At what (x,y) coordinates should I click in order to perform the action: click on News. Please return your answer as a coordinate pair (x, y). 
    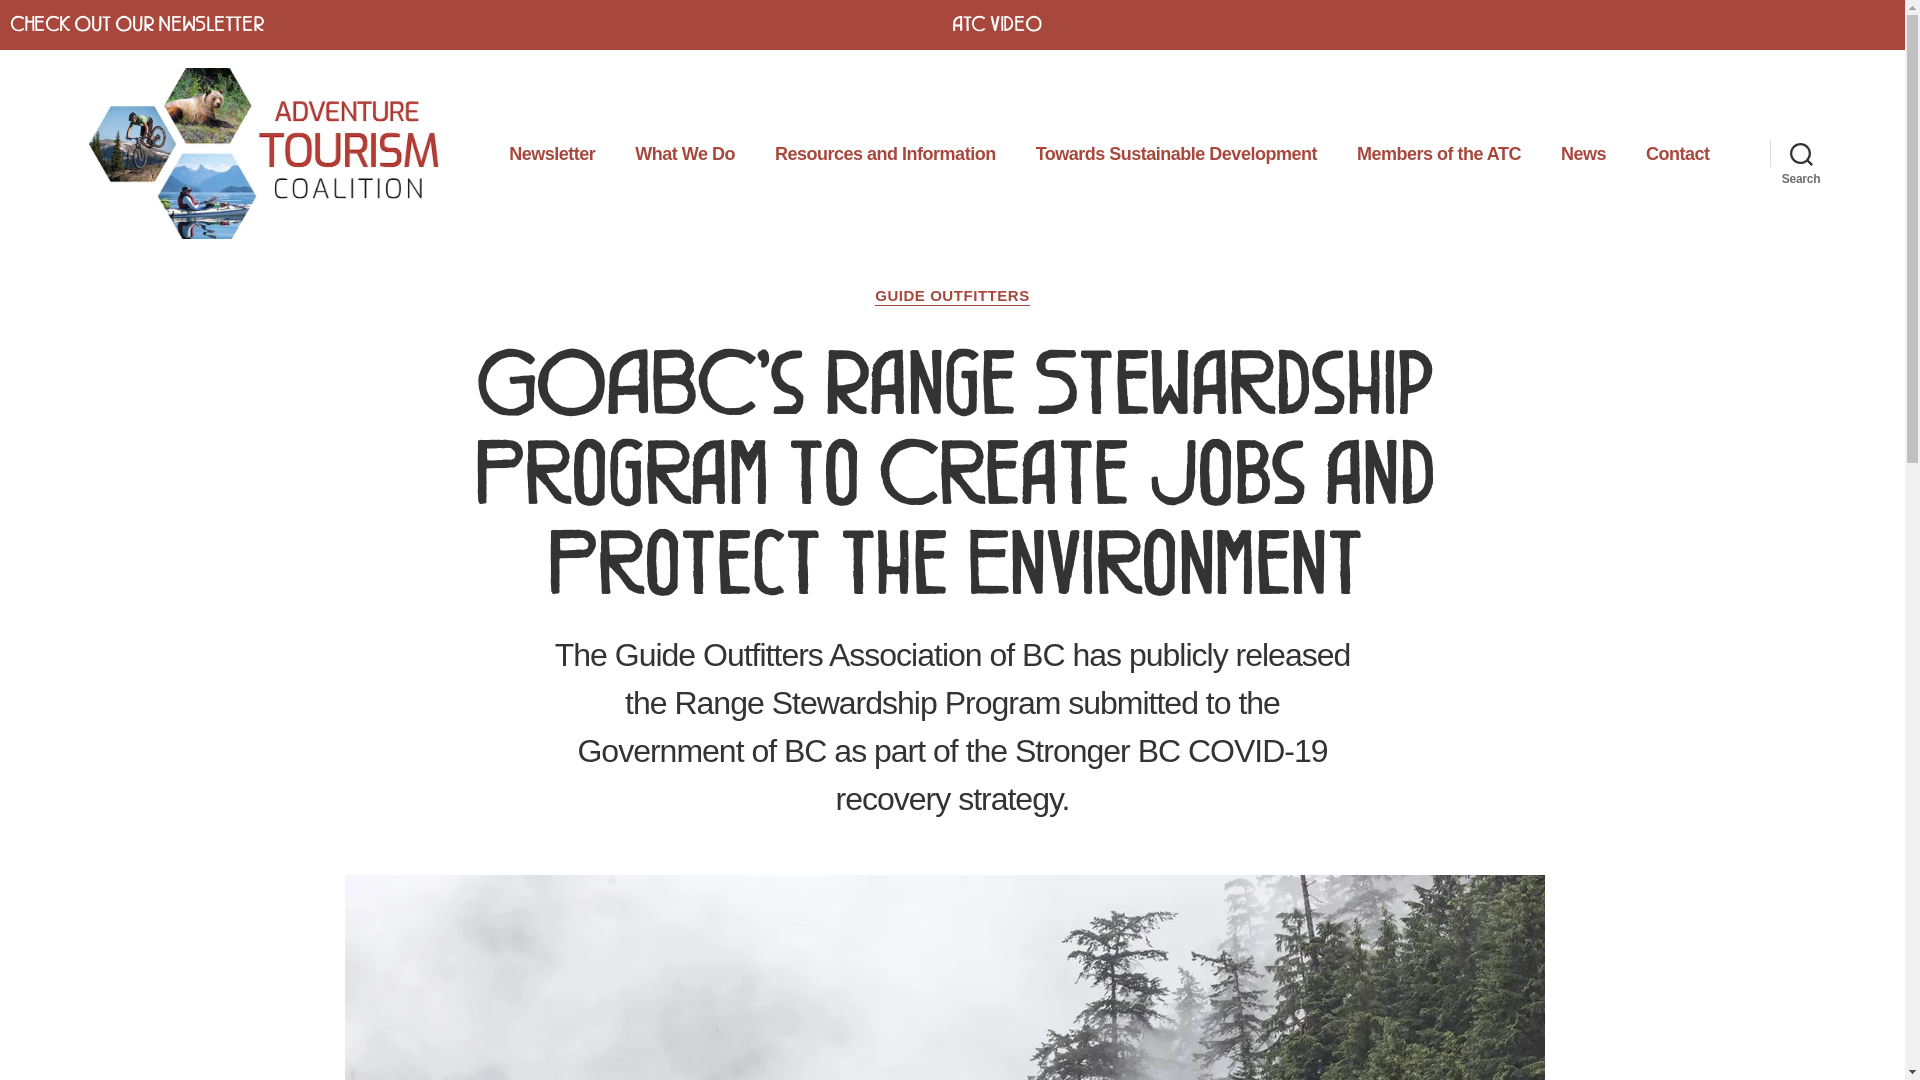
    Looking at the image, I should click on (1584, 155).